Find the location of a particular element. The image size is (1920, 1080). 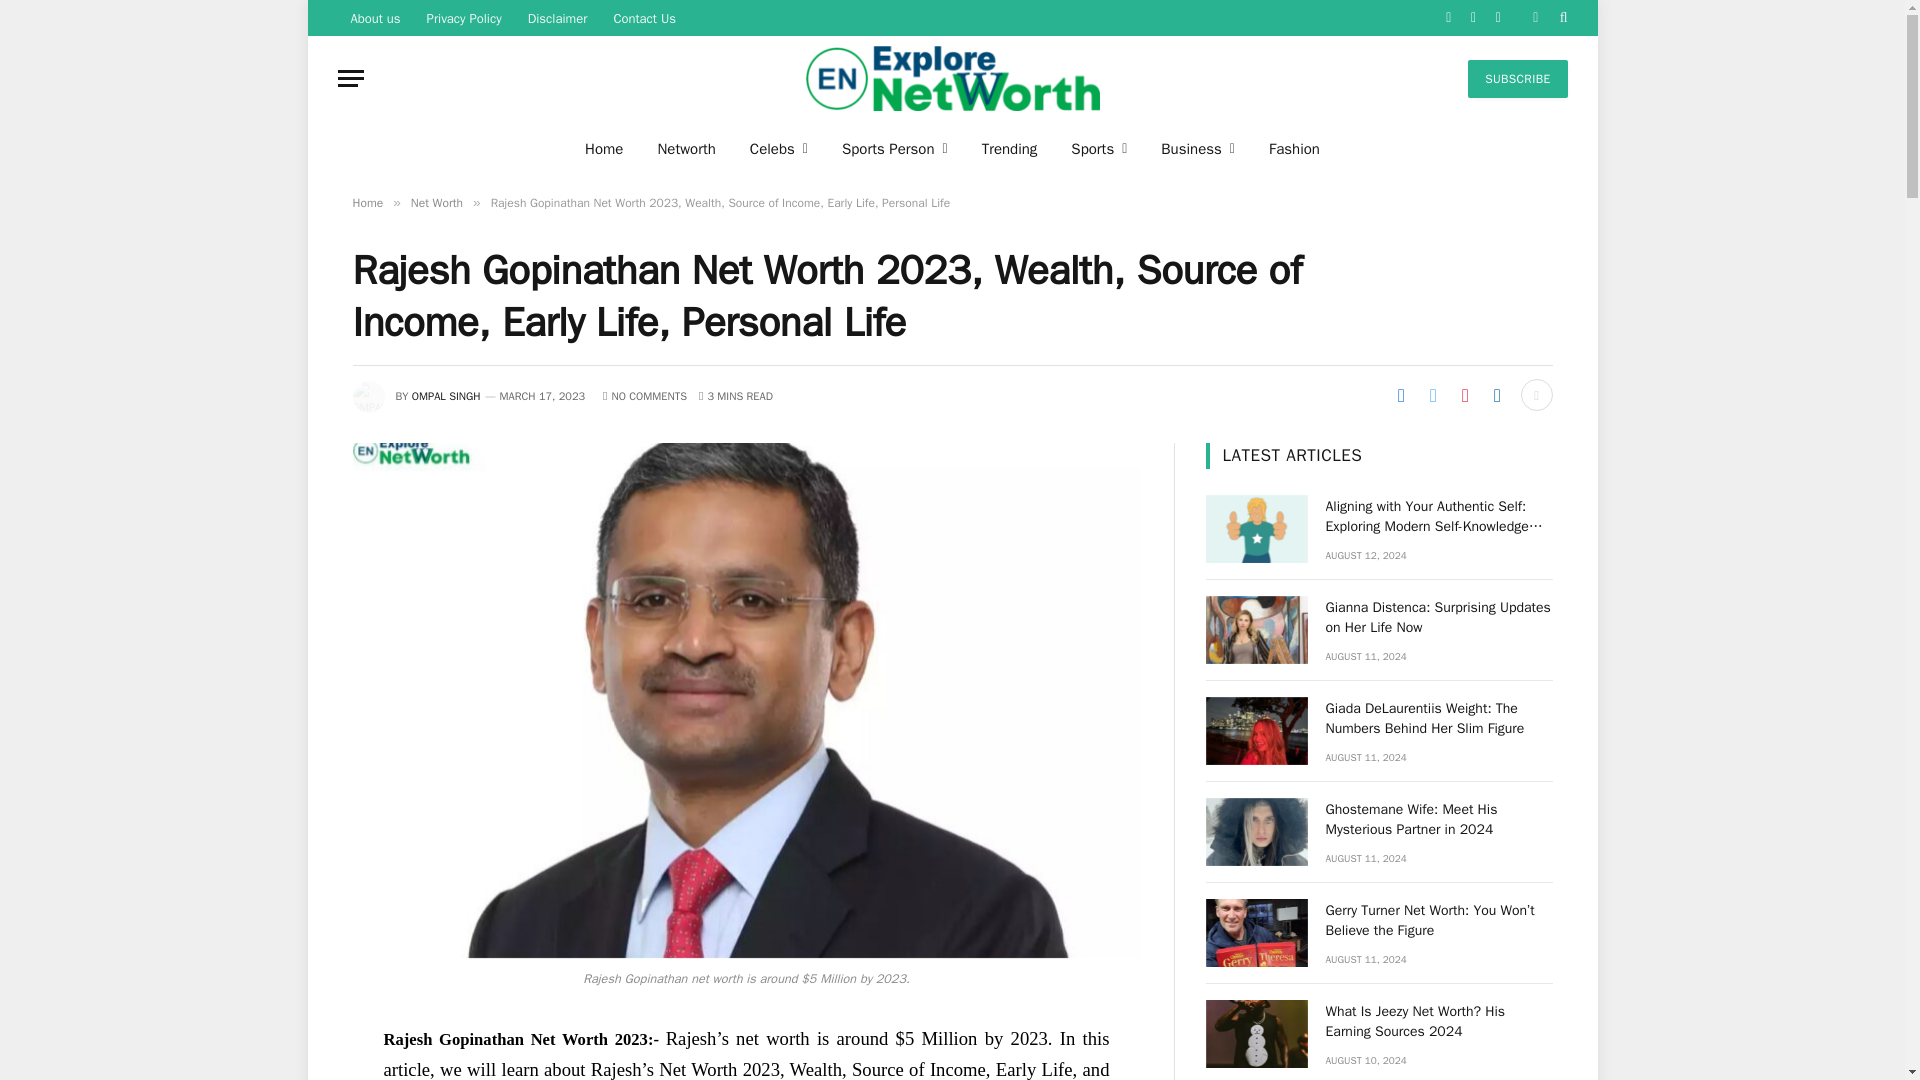

Privacy Policy is located at coordinates (464, 18).